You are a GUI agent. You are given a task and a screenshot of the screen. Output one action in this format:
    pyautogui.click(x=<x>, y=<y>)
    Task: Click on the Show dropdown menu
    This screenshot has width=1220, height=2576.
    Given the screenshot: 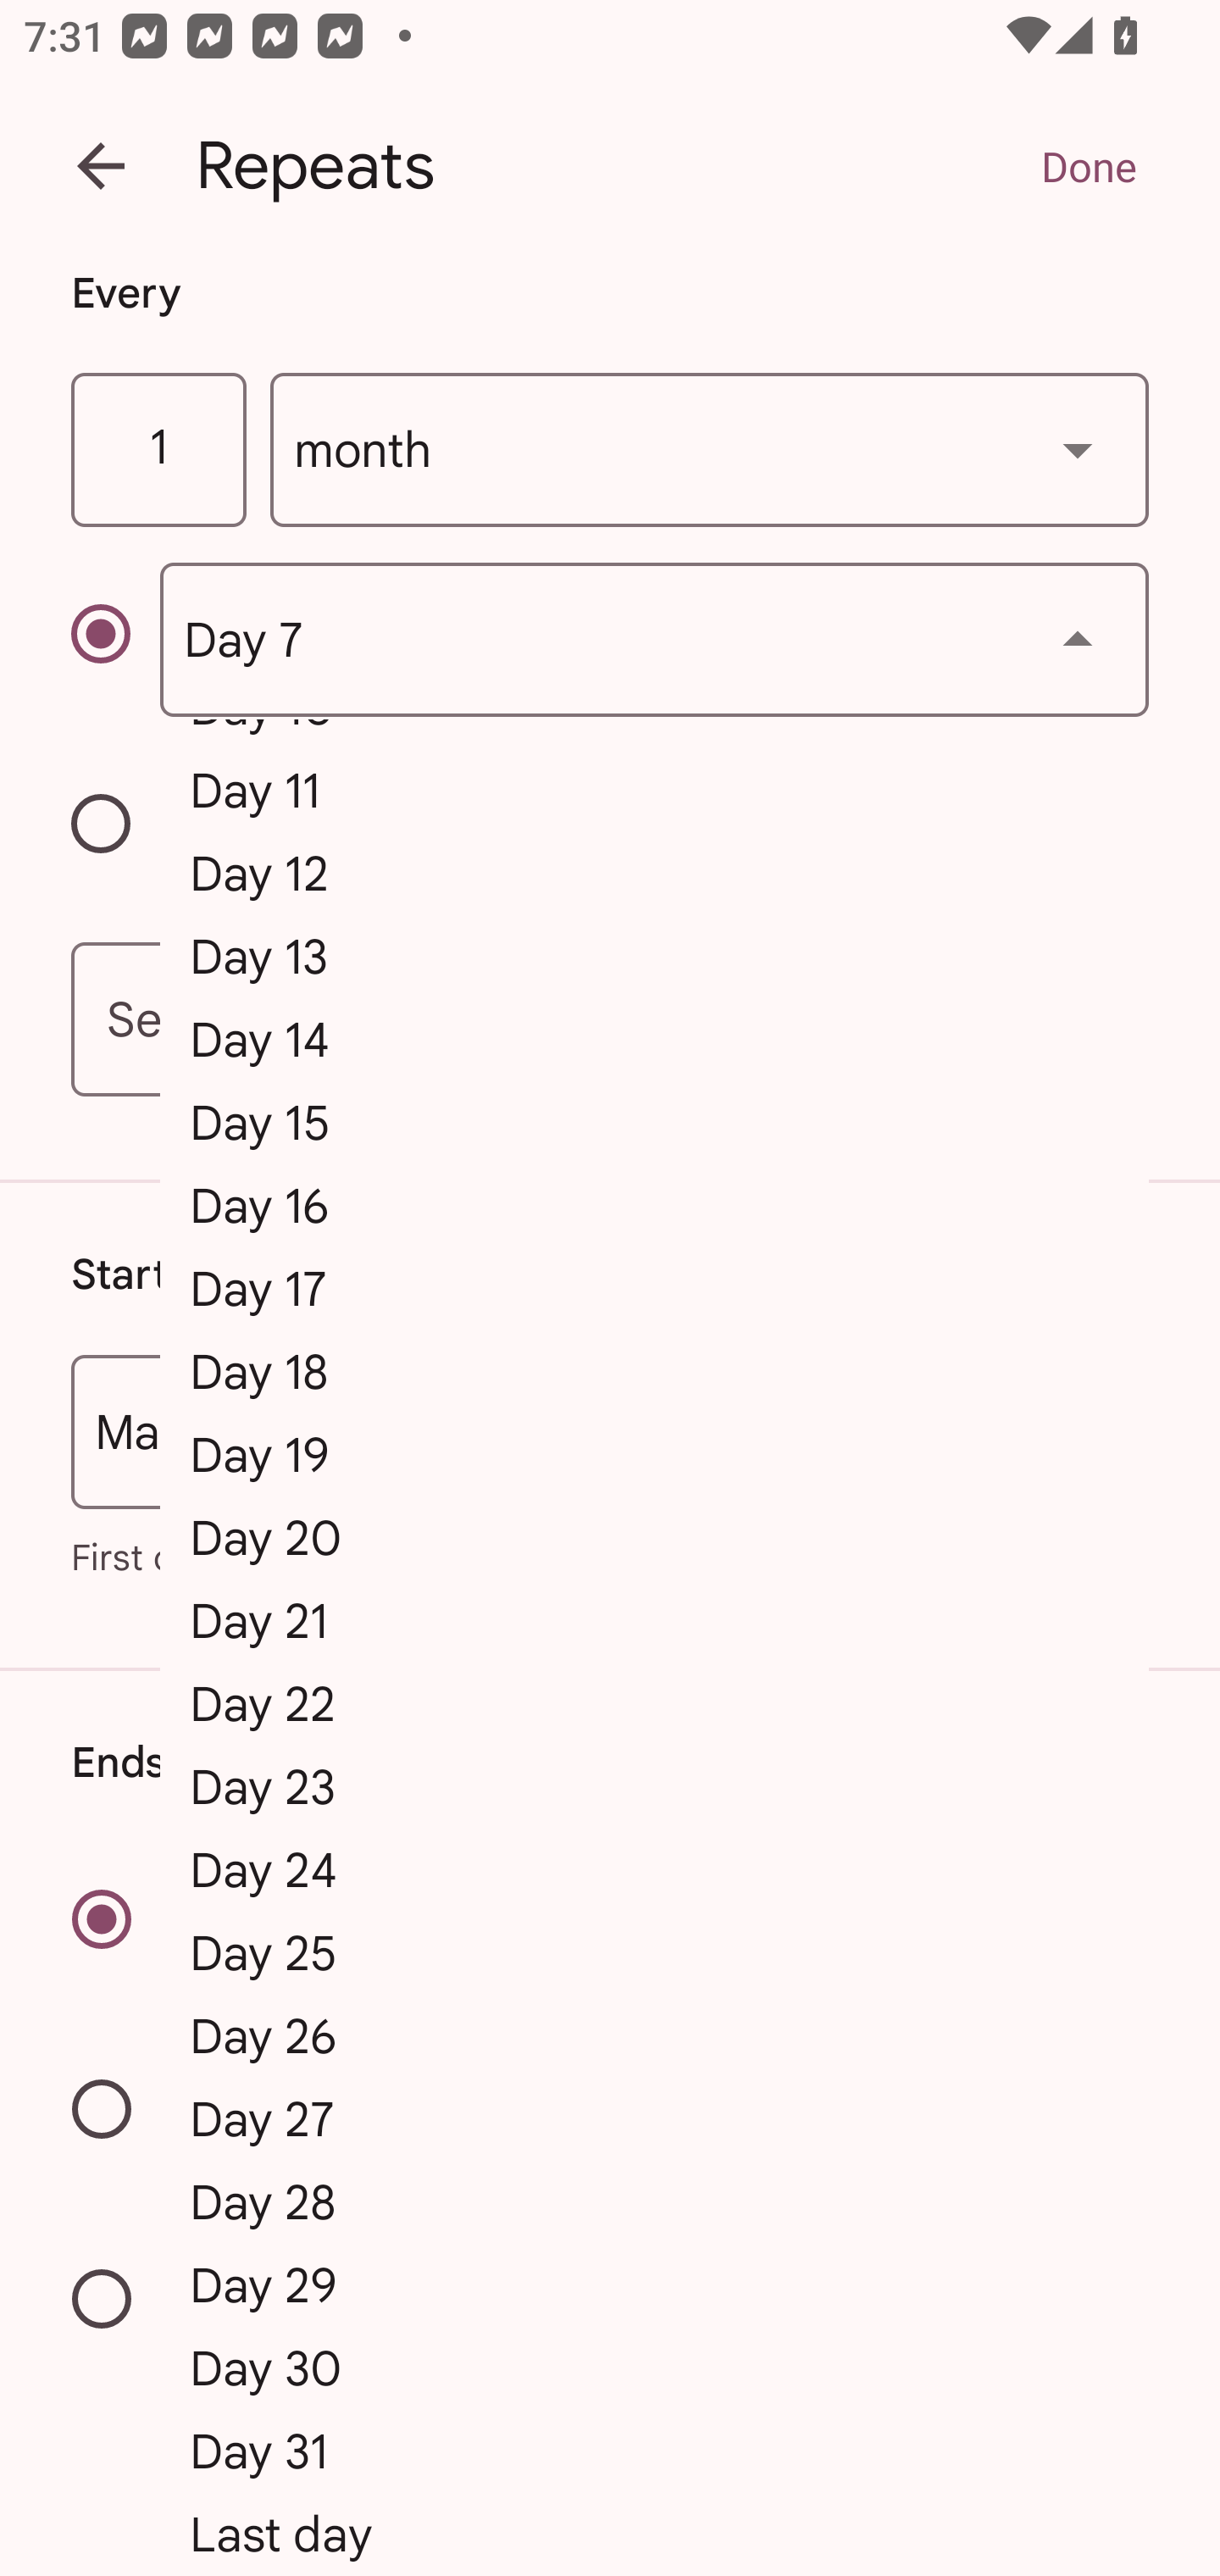 What is the action you would take?
    pyautogui.click(x=1078, y=640)
    